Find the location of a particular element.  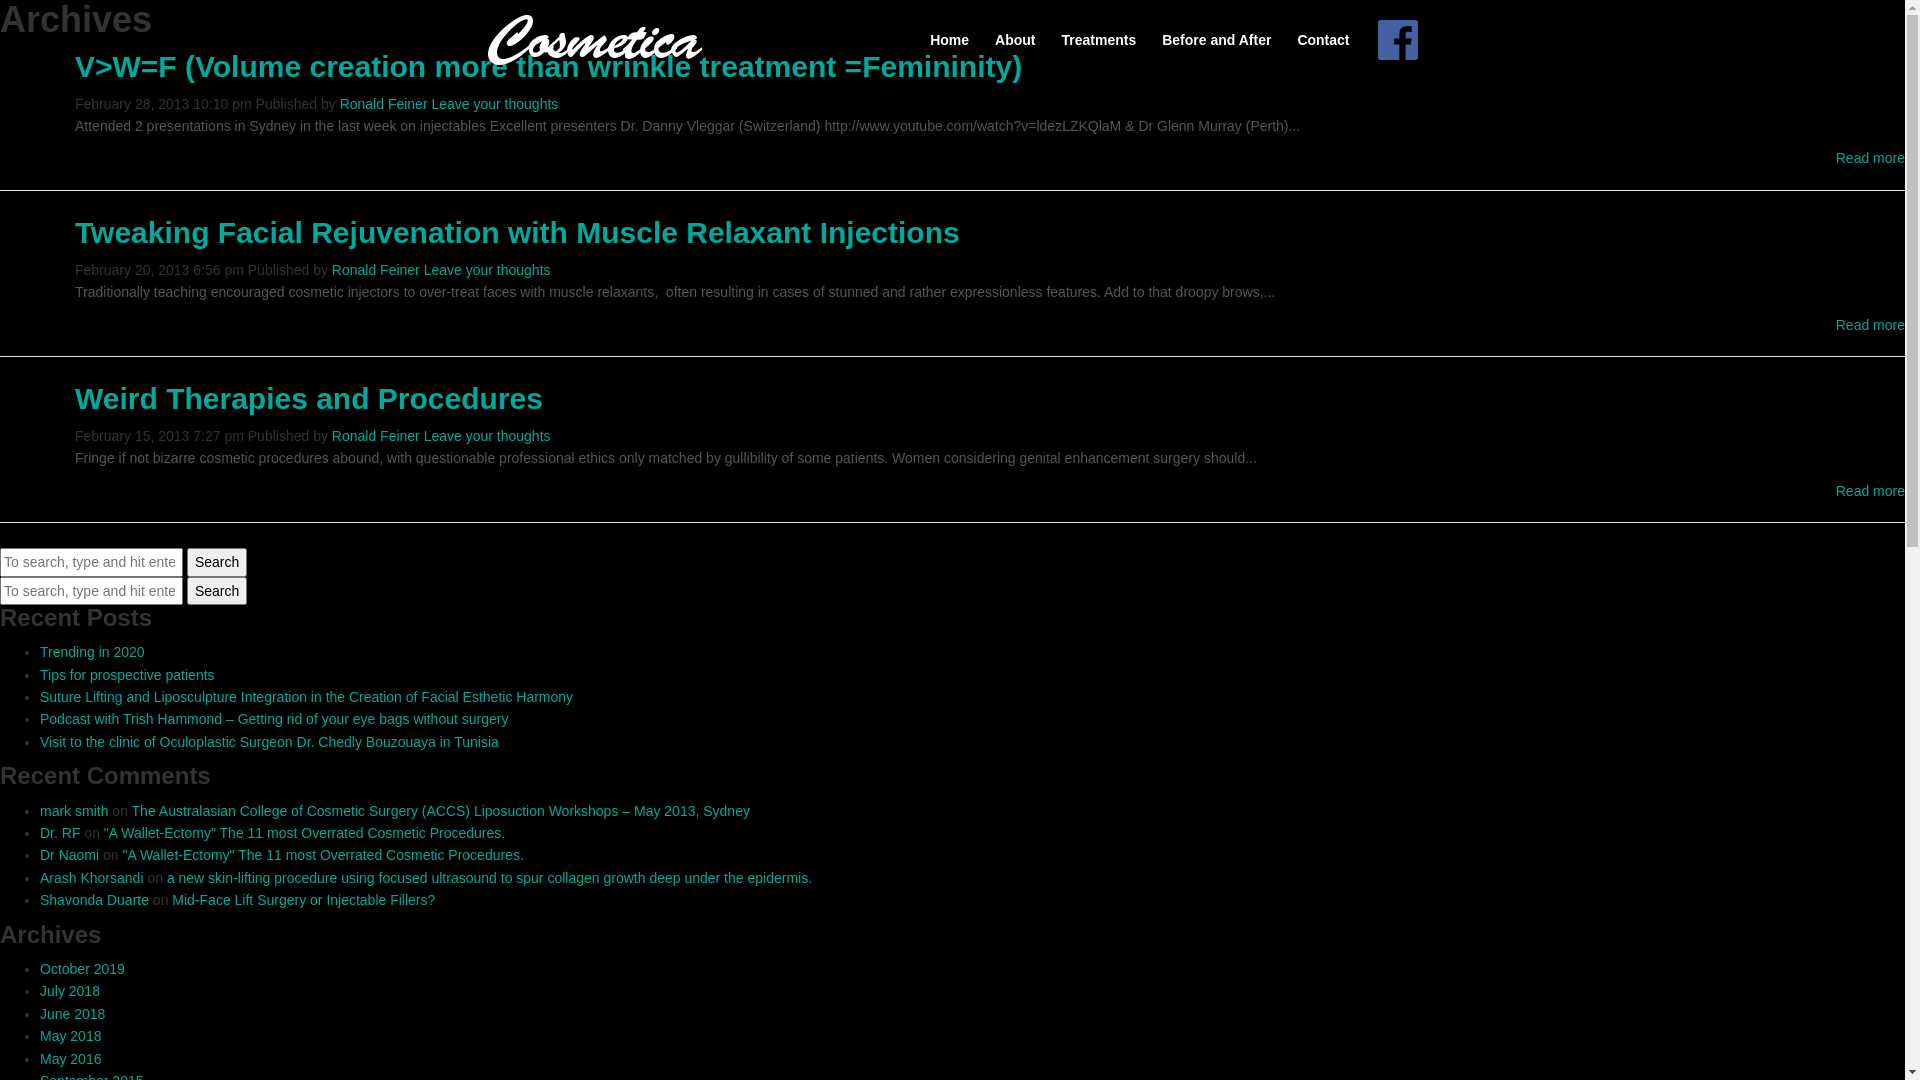

Trending in 2020 is located at coordinates (92, 652).